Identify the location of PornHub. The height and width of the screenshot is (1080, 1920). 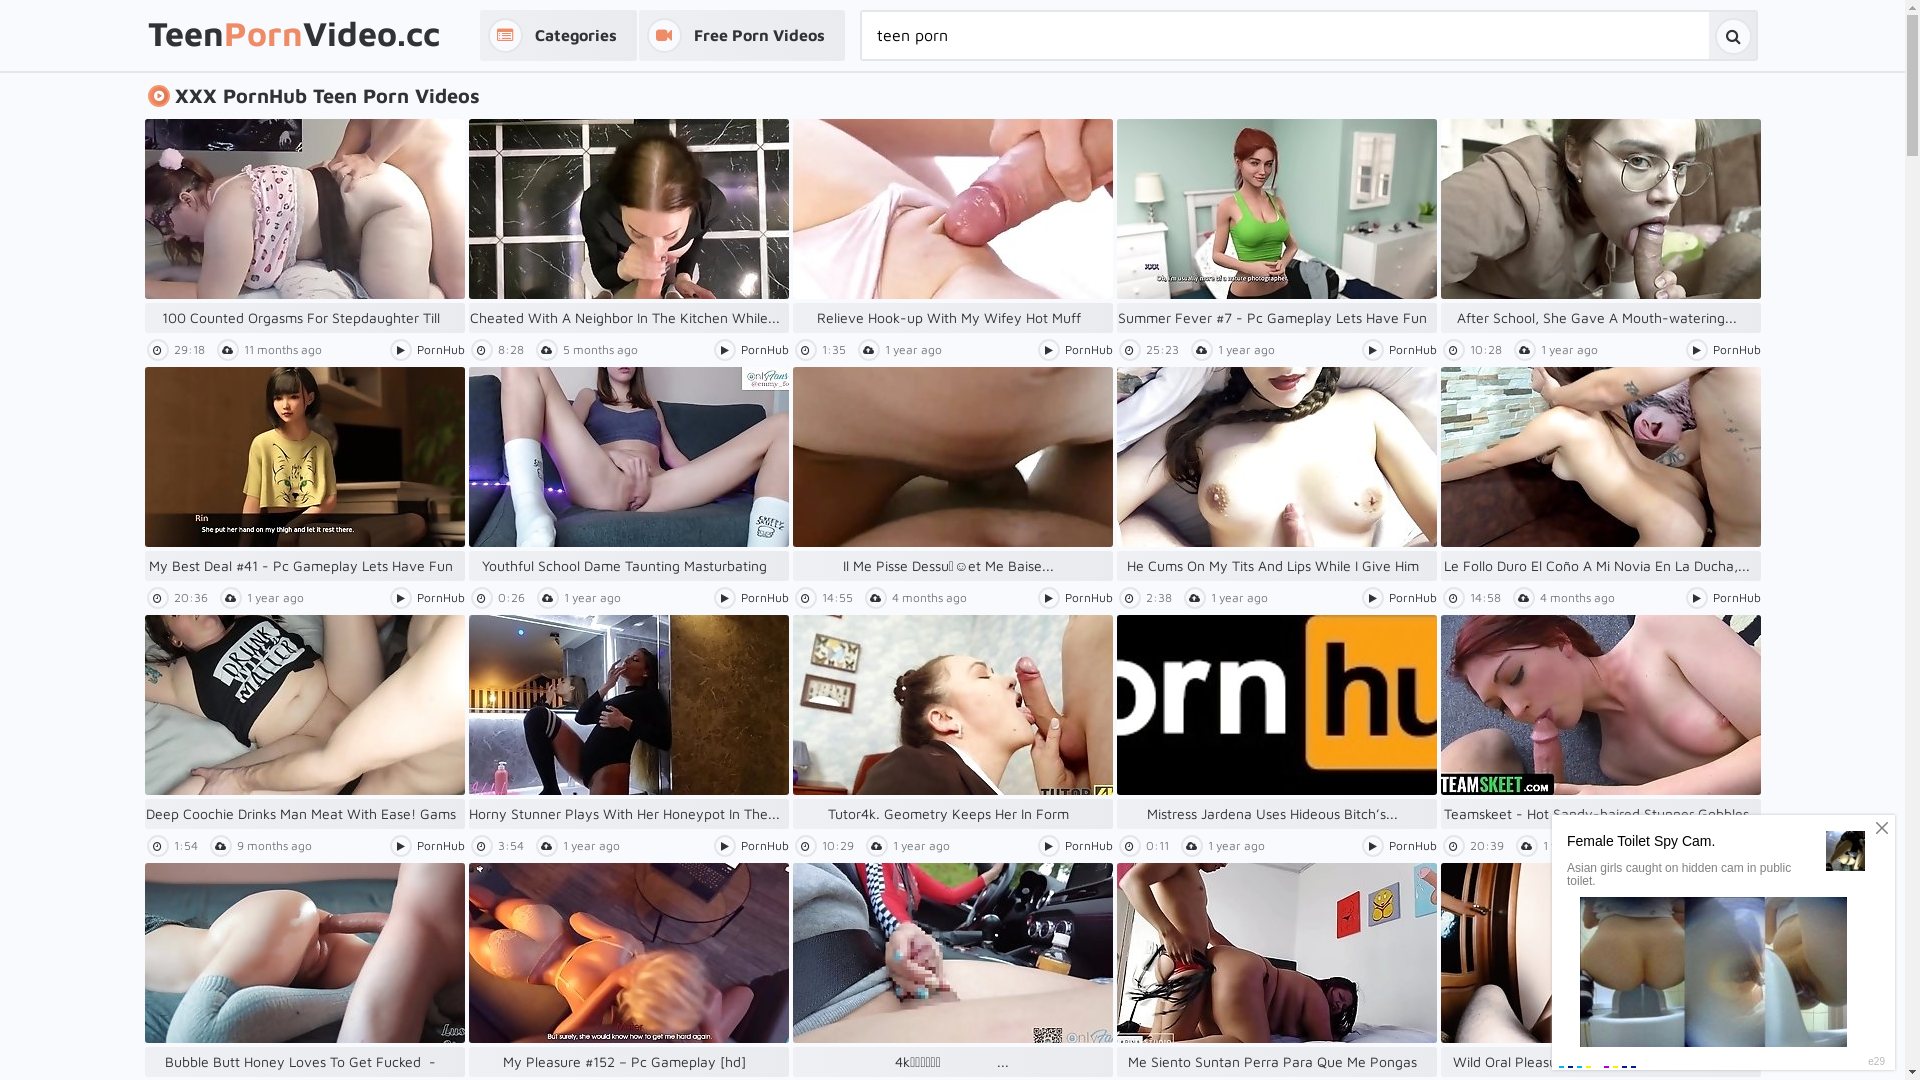
(440, 846).